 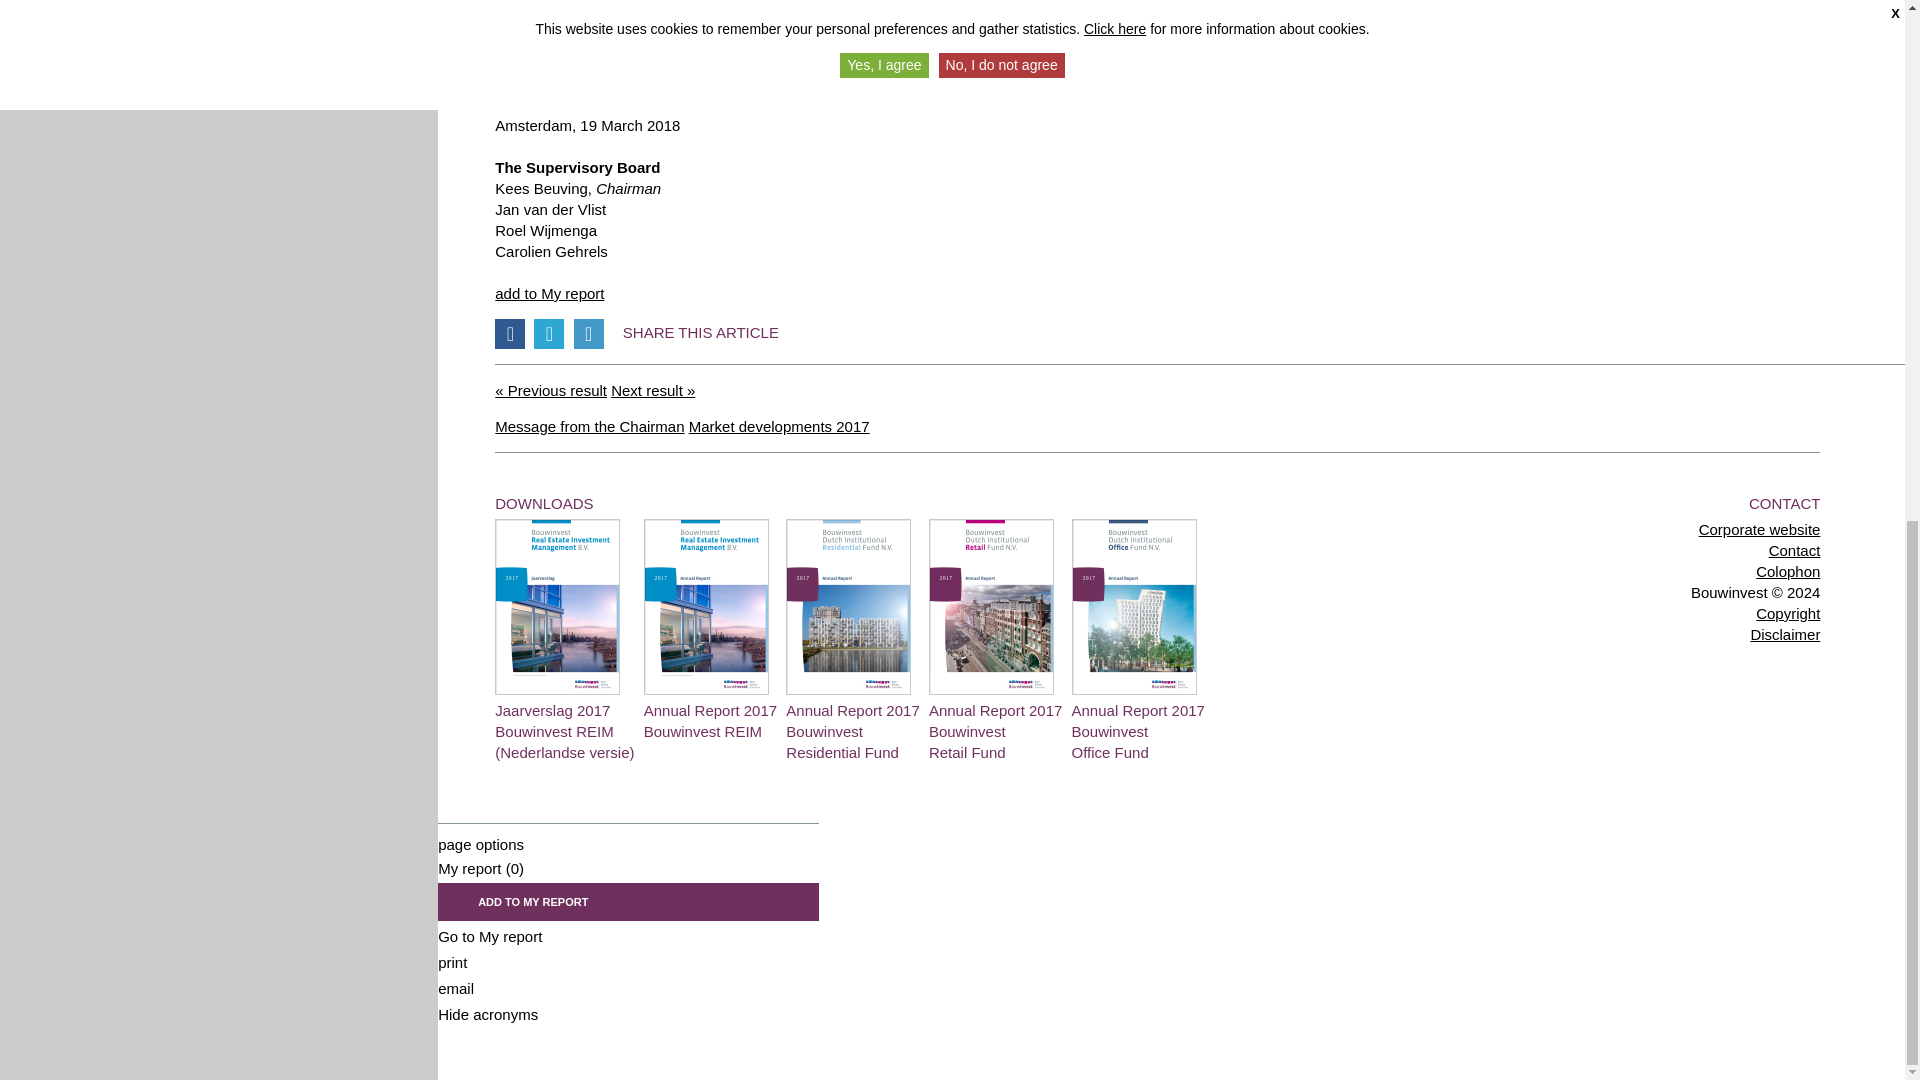 I want to click on Bouwinvest-Retail, so click(x=995, y=722).